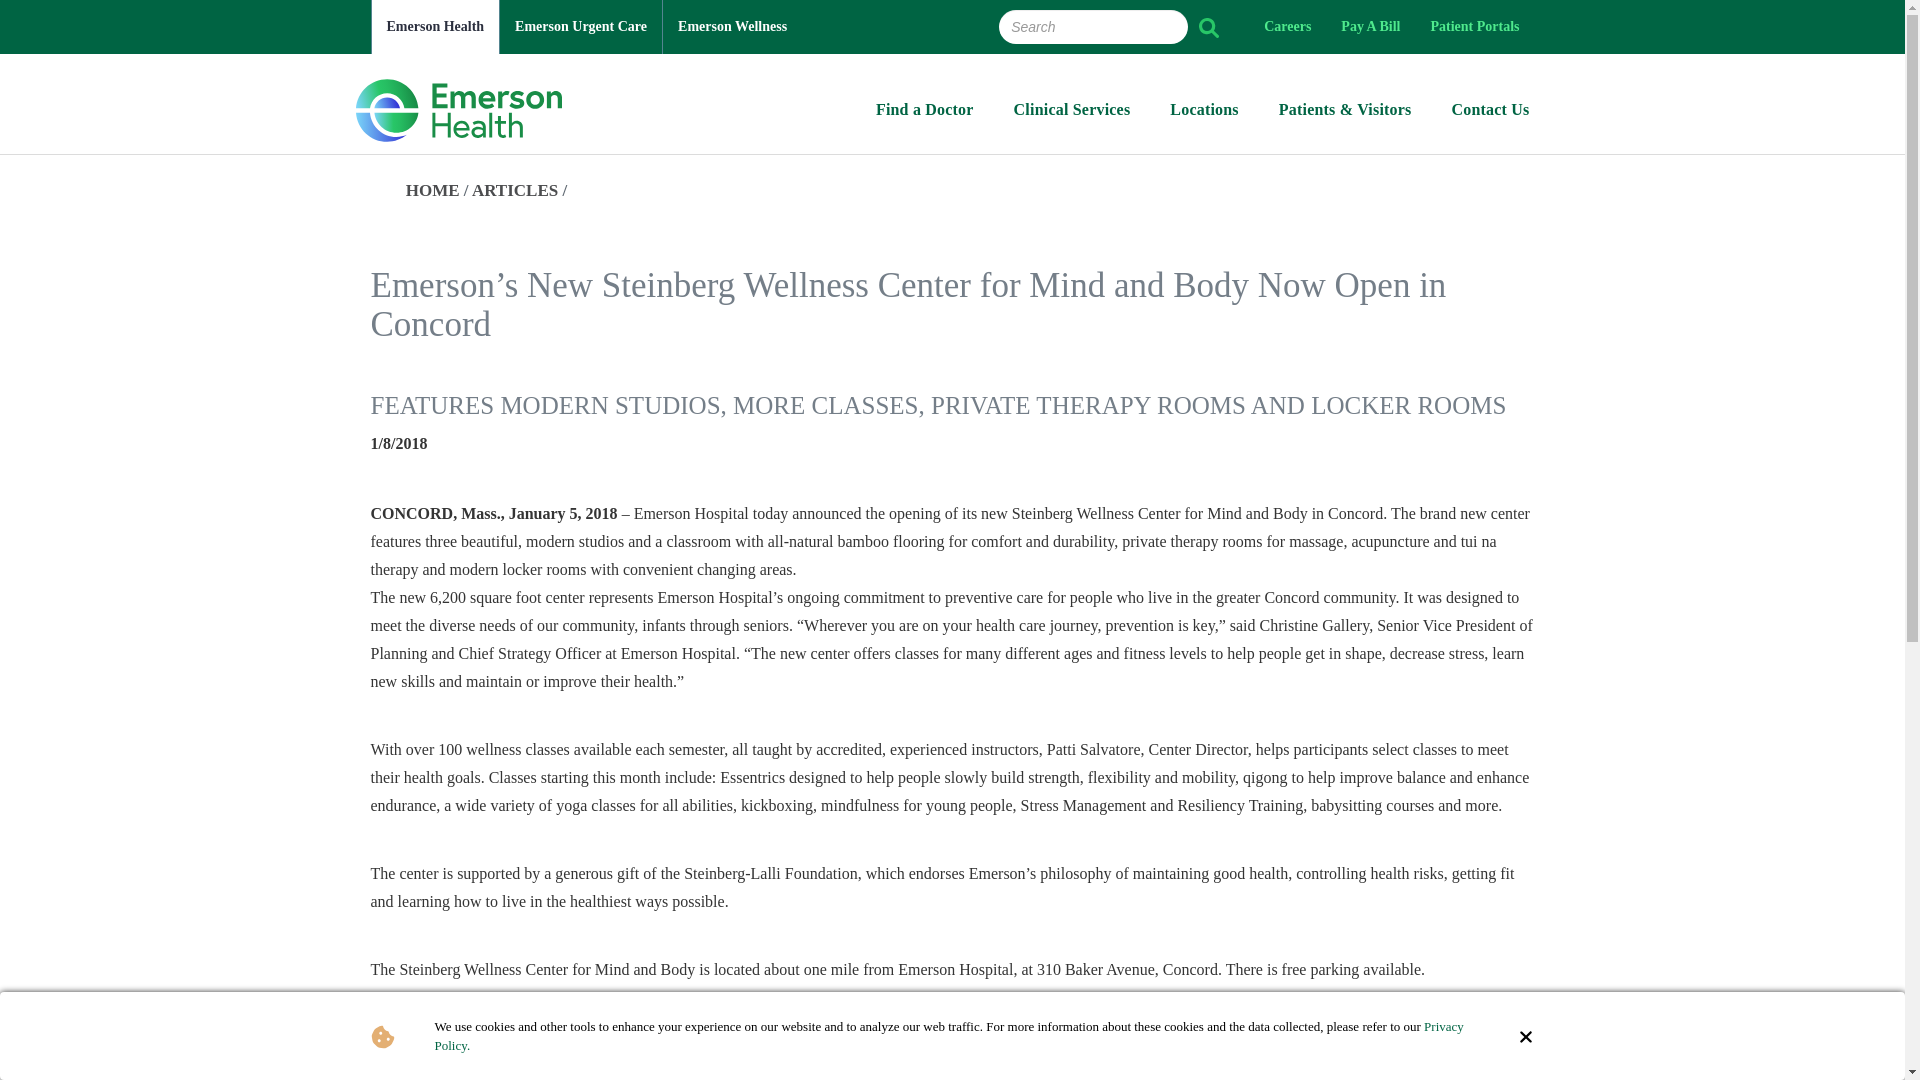  Describe the element at coordinates (436, 27) in the screenshot. I see `Emerson Health` at that location.